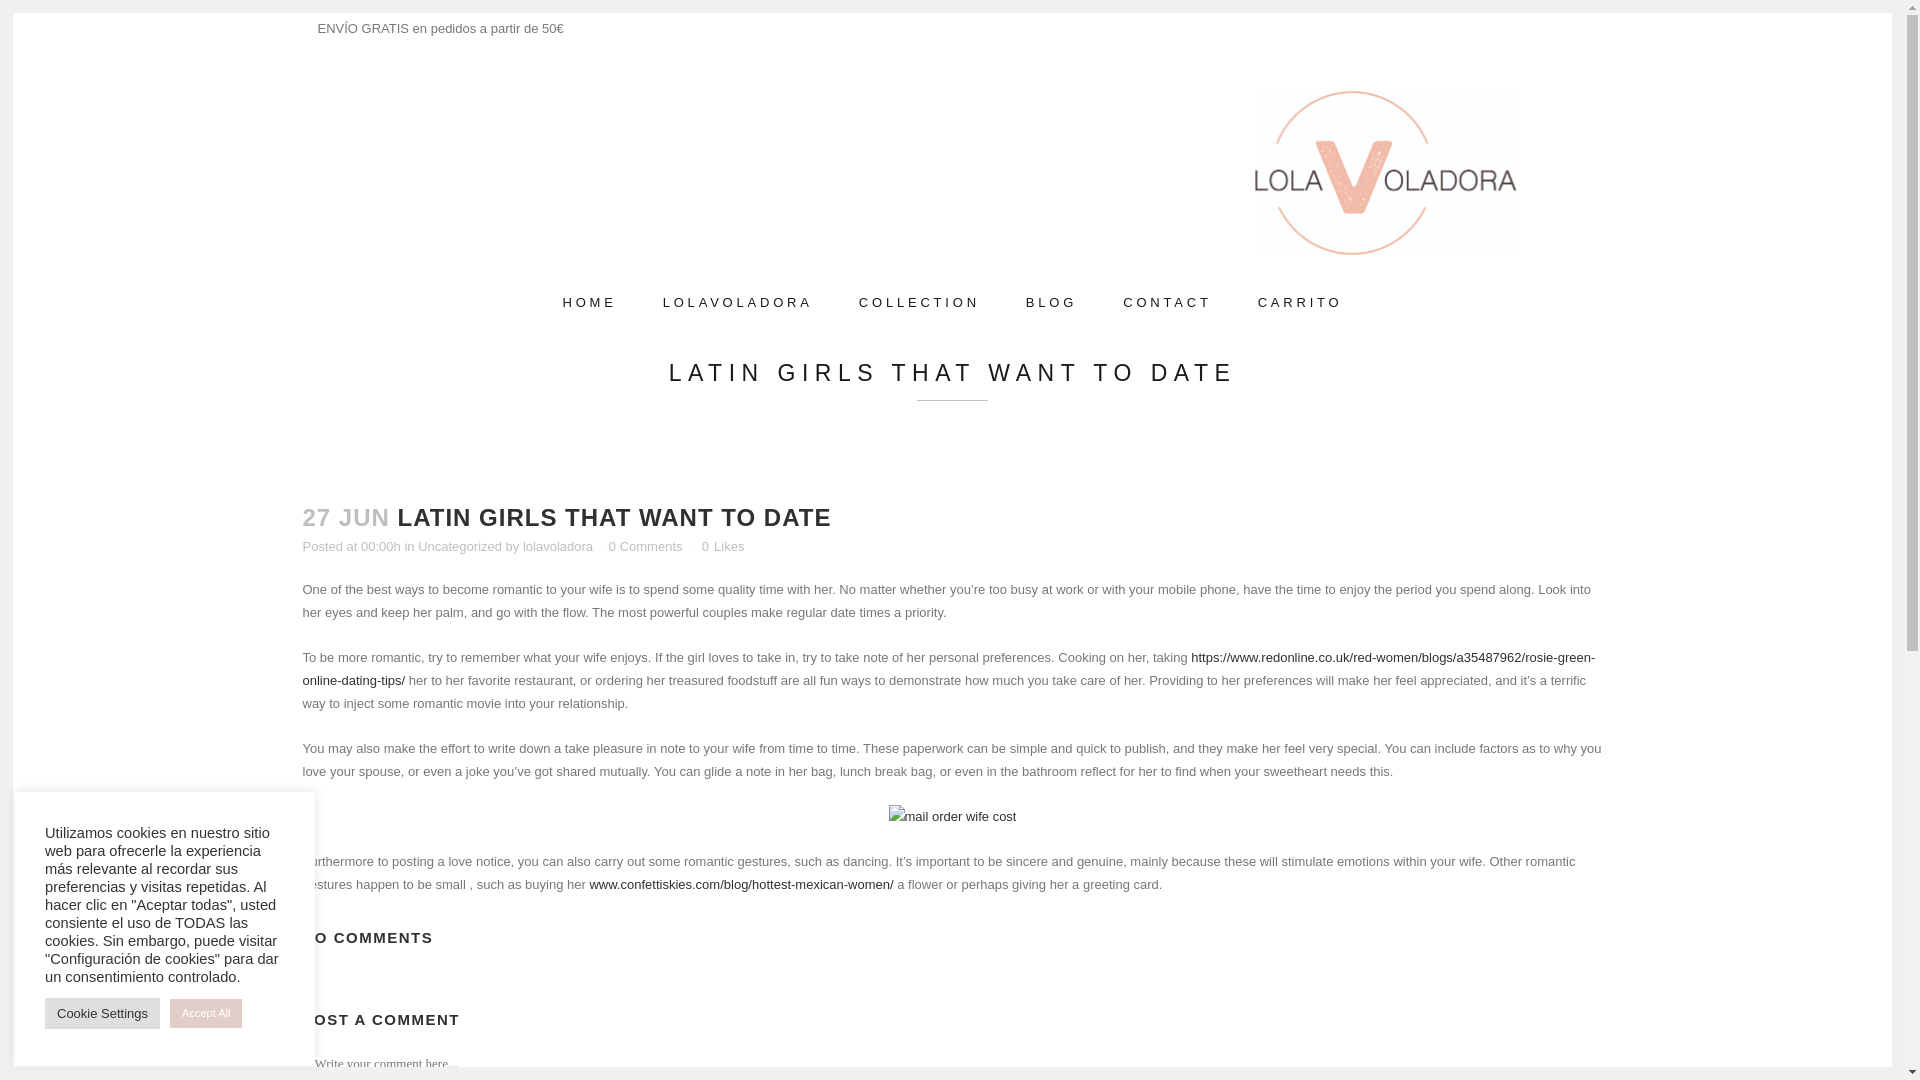  Describe the element at coordinates (723, 547) in the screenshot. I see `Like this` at that location.